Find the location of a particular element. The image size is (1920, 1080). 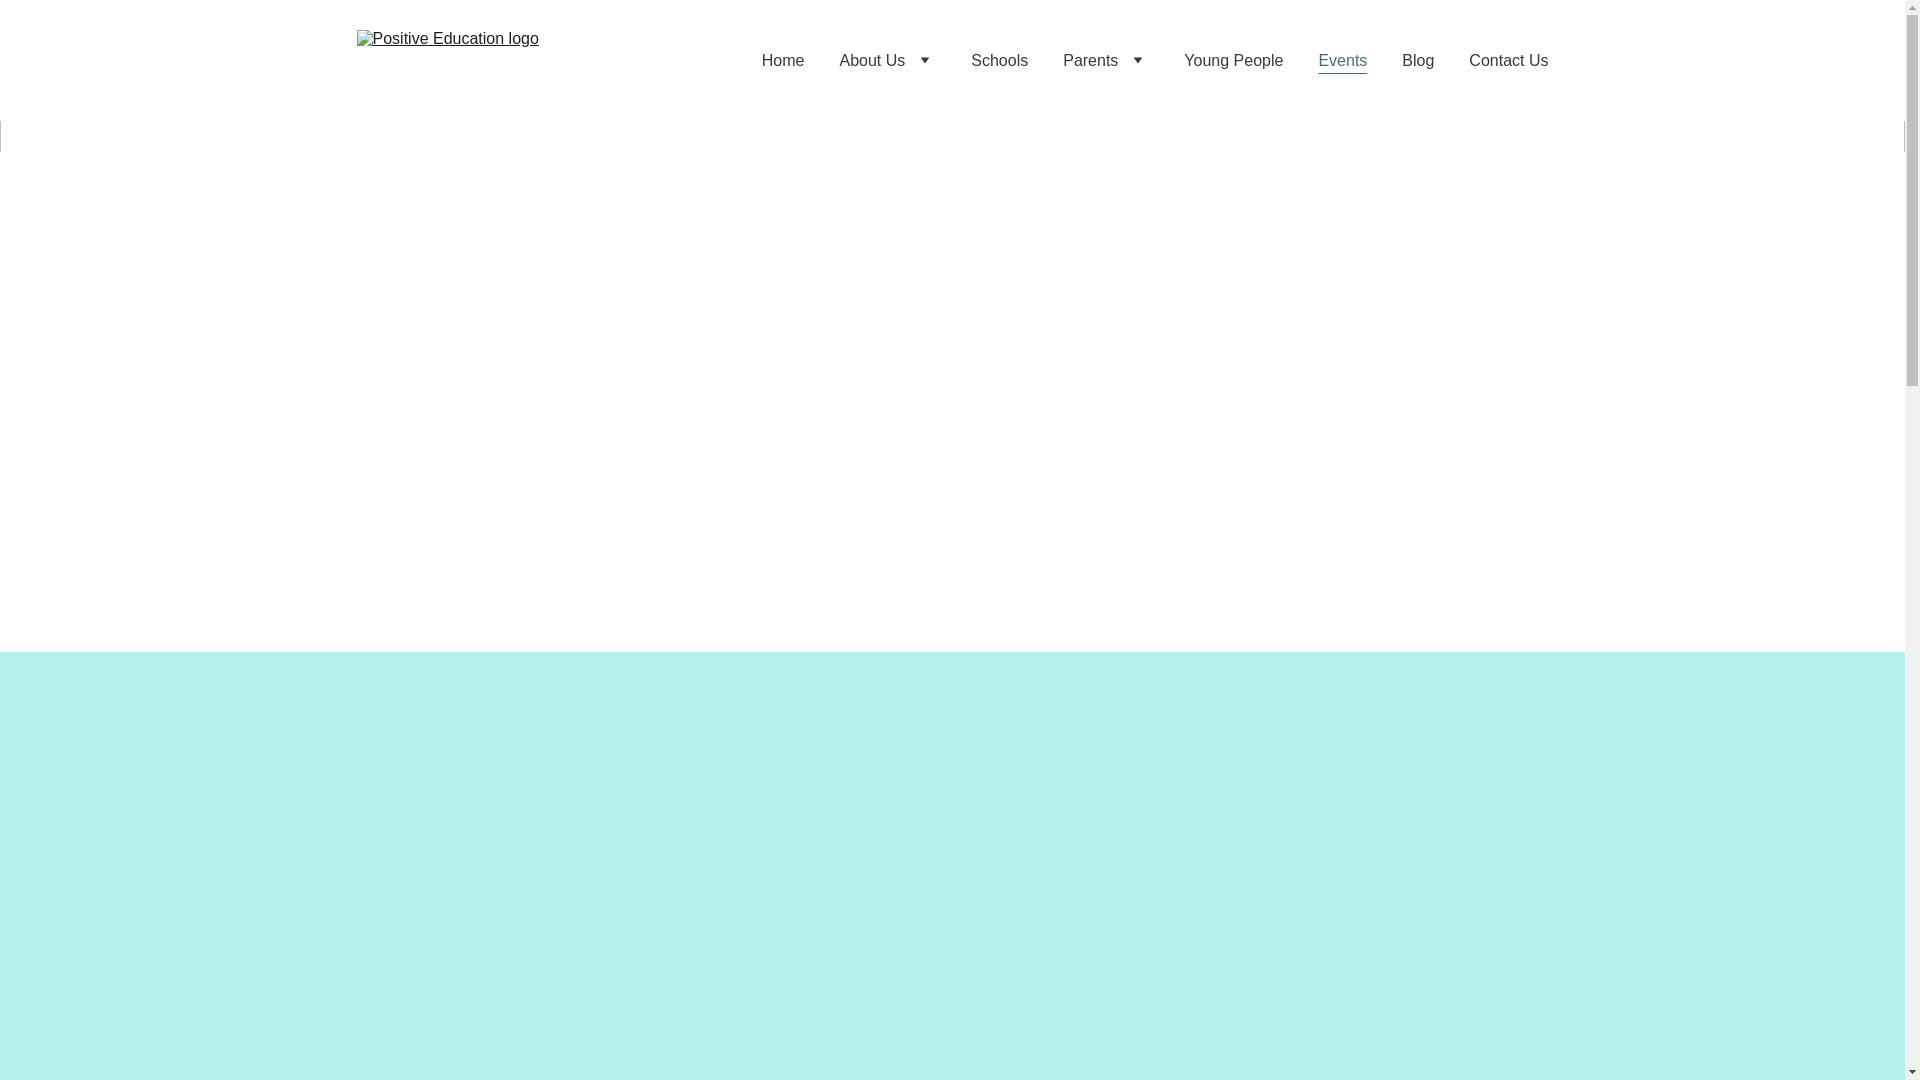

About Us is located at coordinates (872, 60).